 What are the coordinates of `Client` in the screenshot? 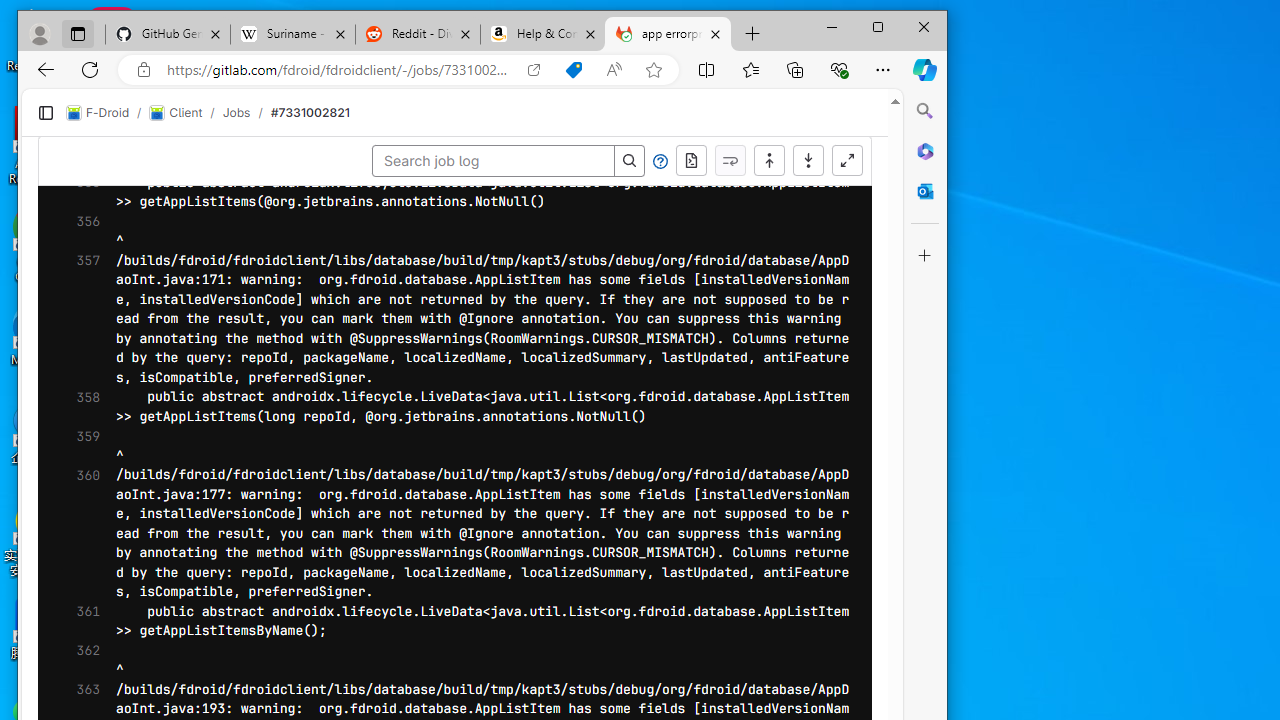 It's located at (176, 112).